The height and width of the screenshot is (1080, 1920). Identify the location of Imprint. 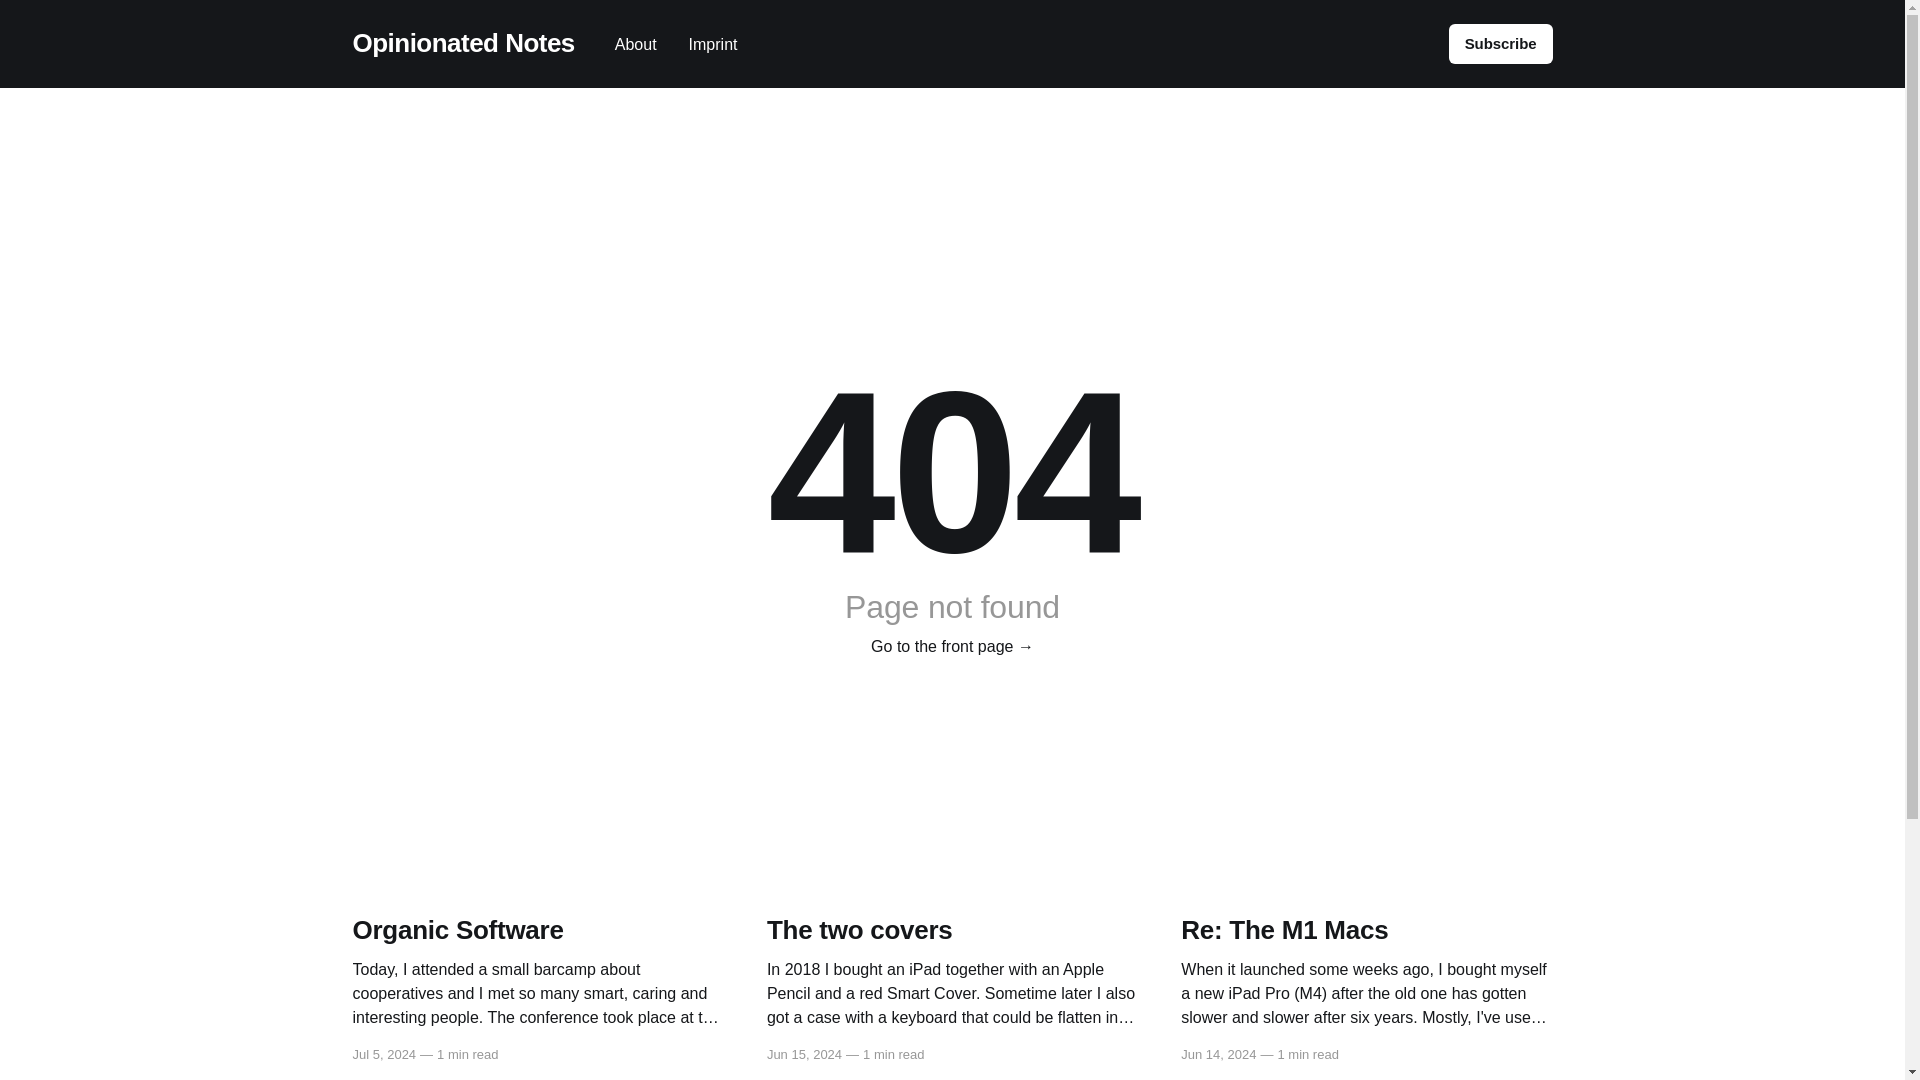
(713, 44).